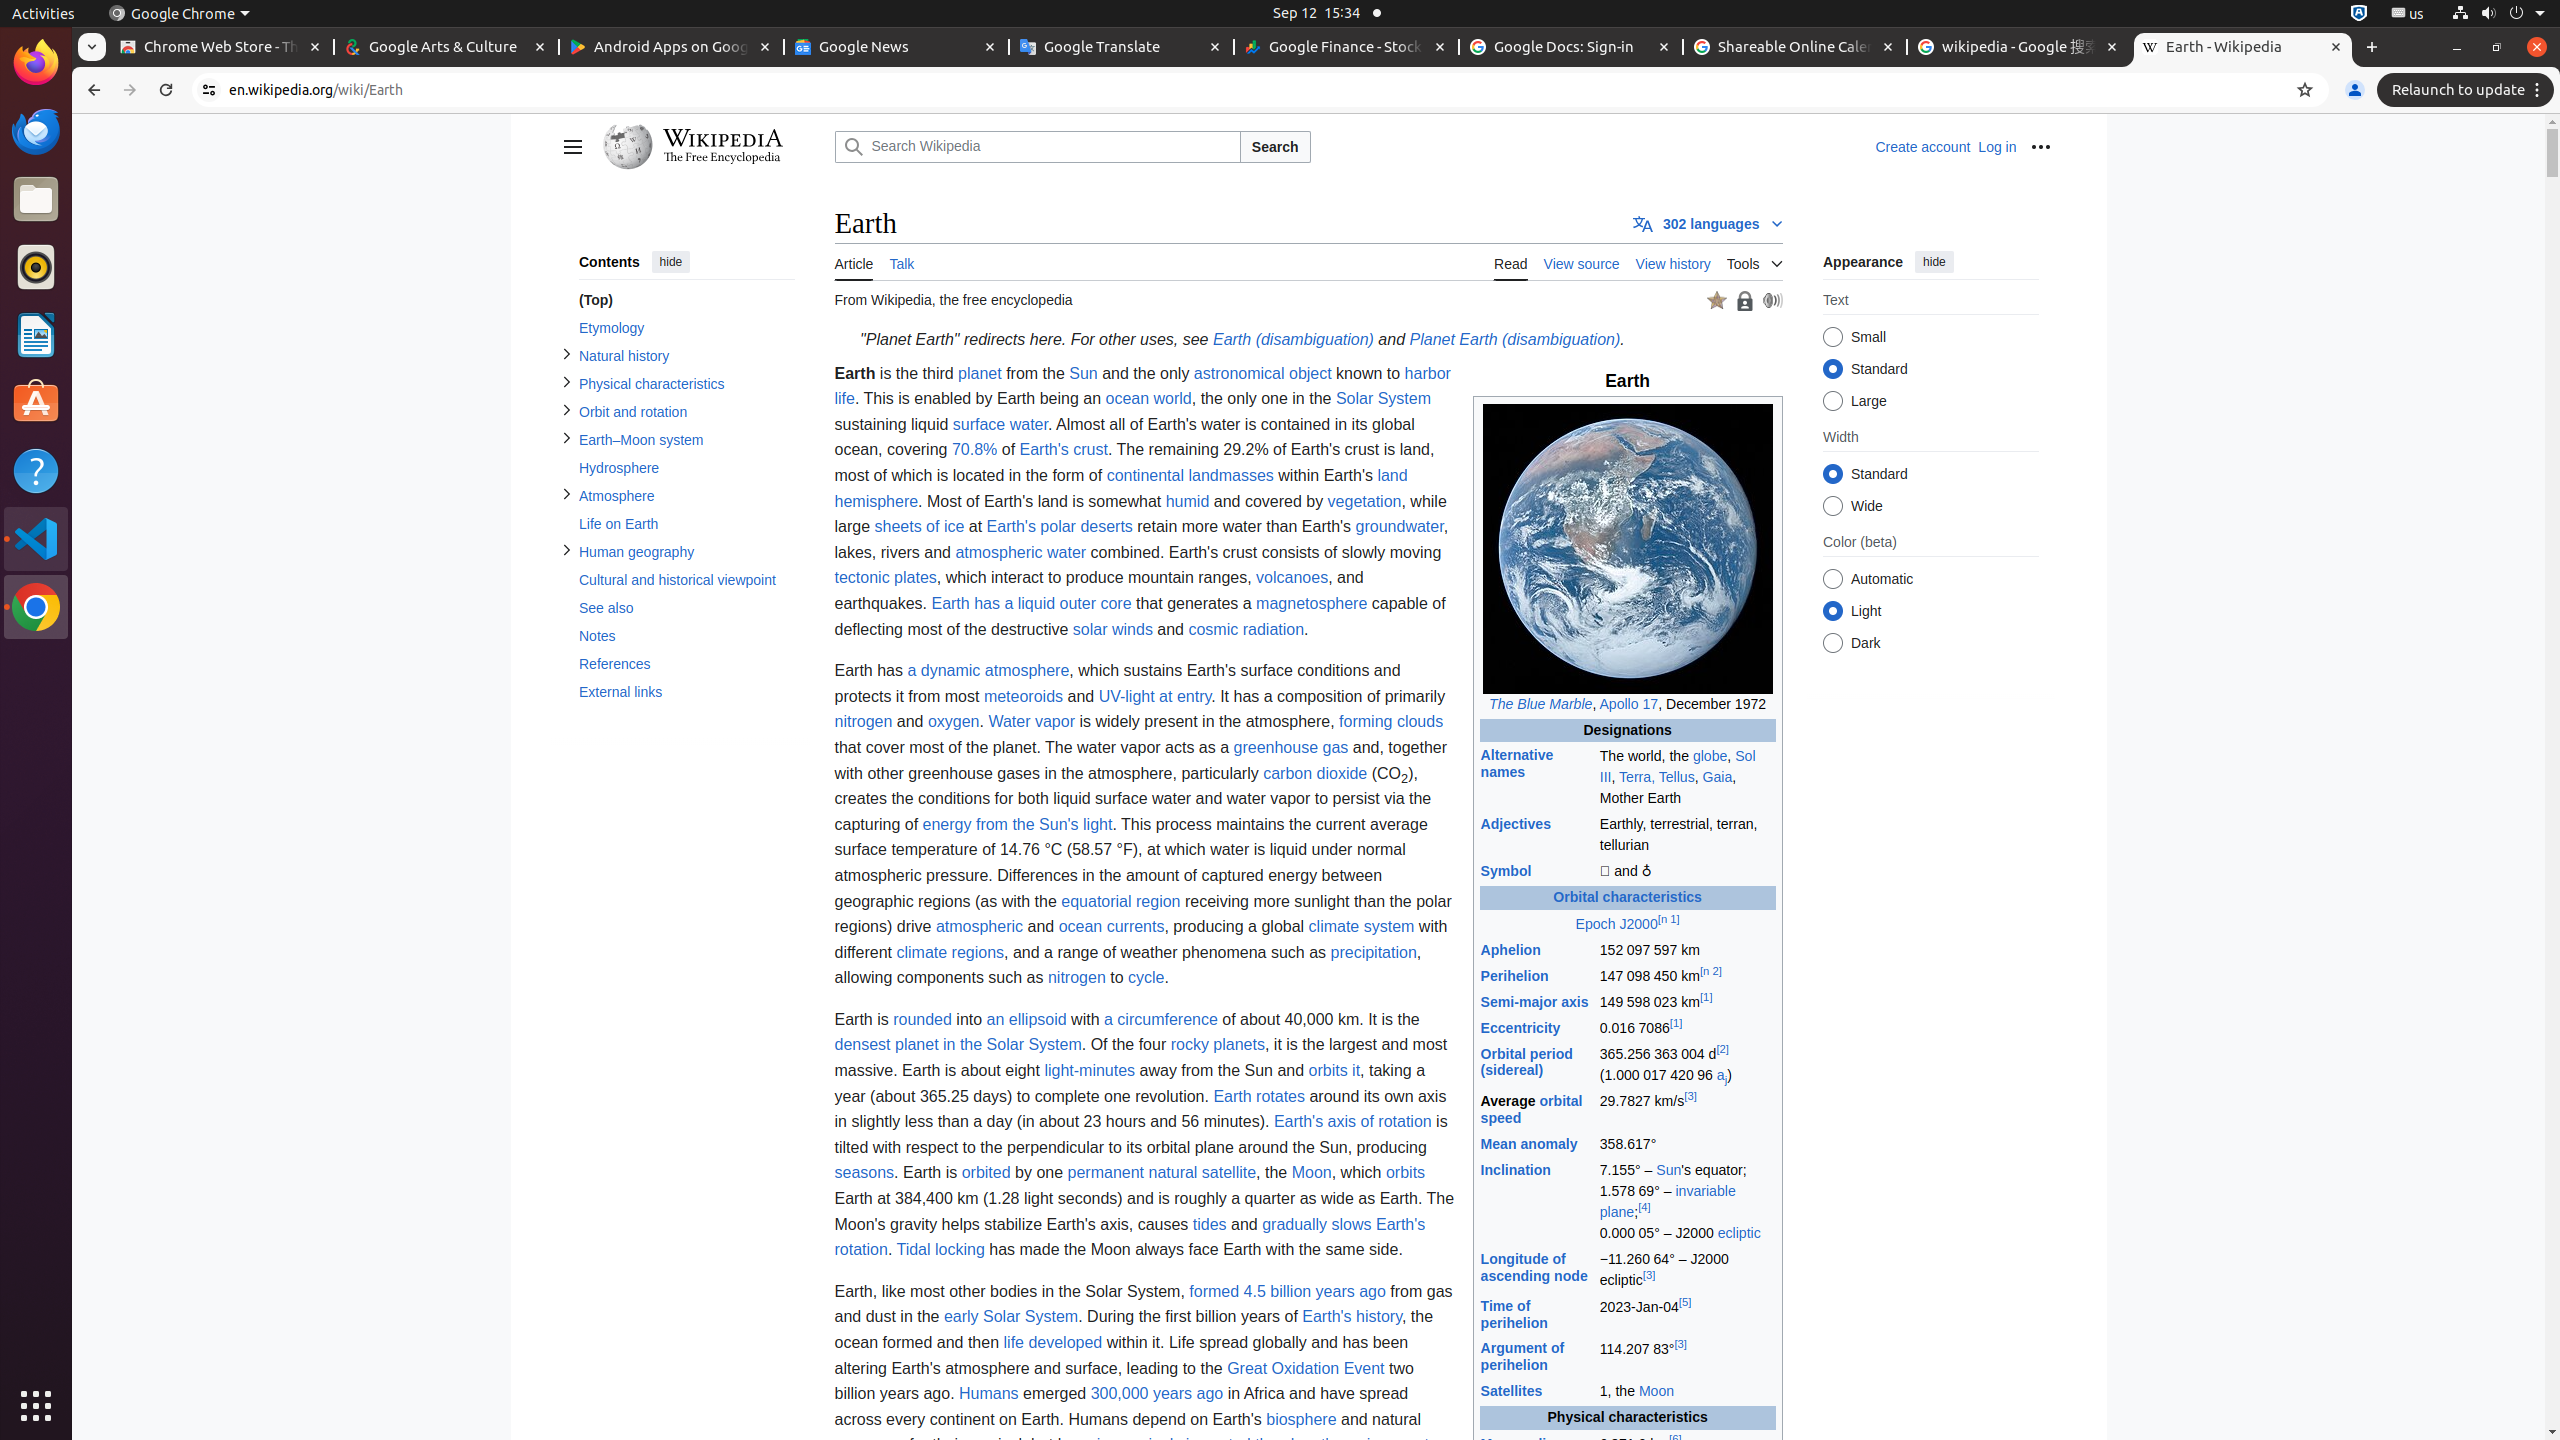 This screenshot has height=1440, width=2560. I want to click on 152097597 km, so click(1687, 950).